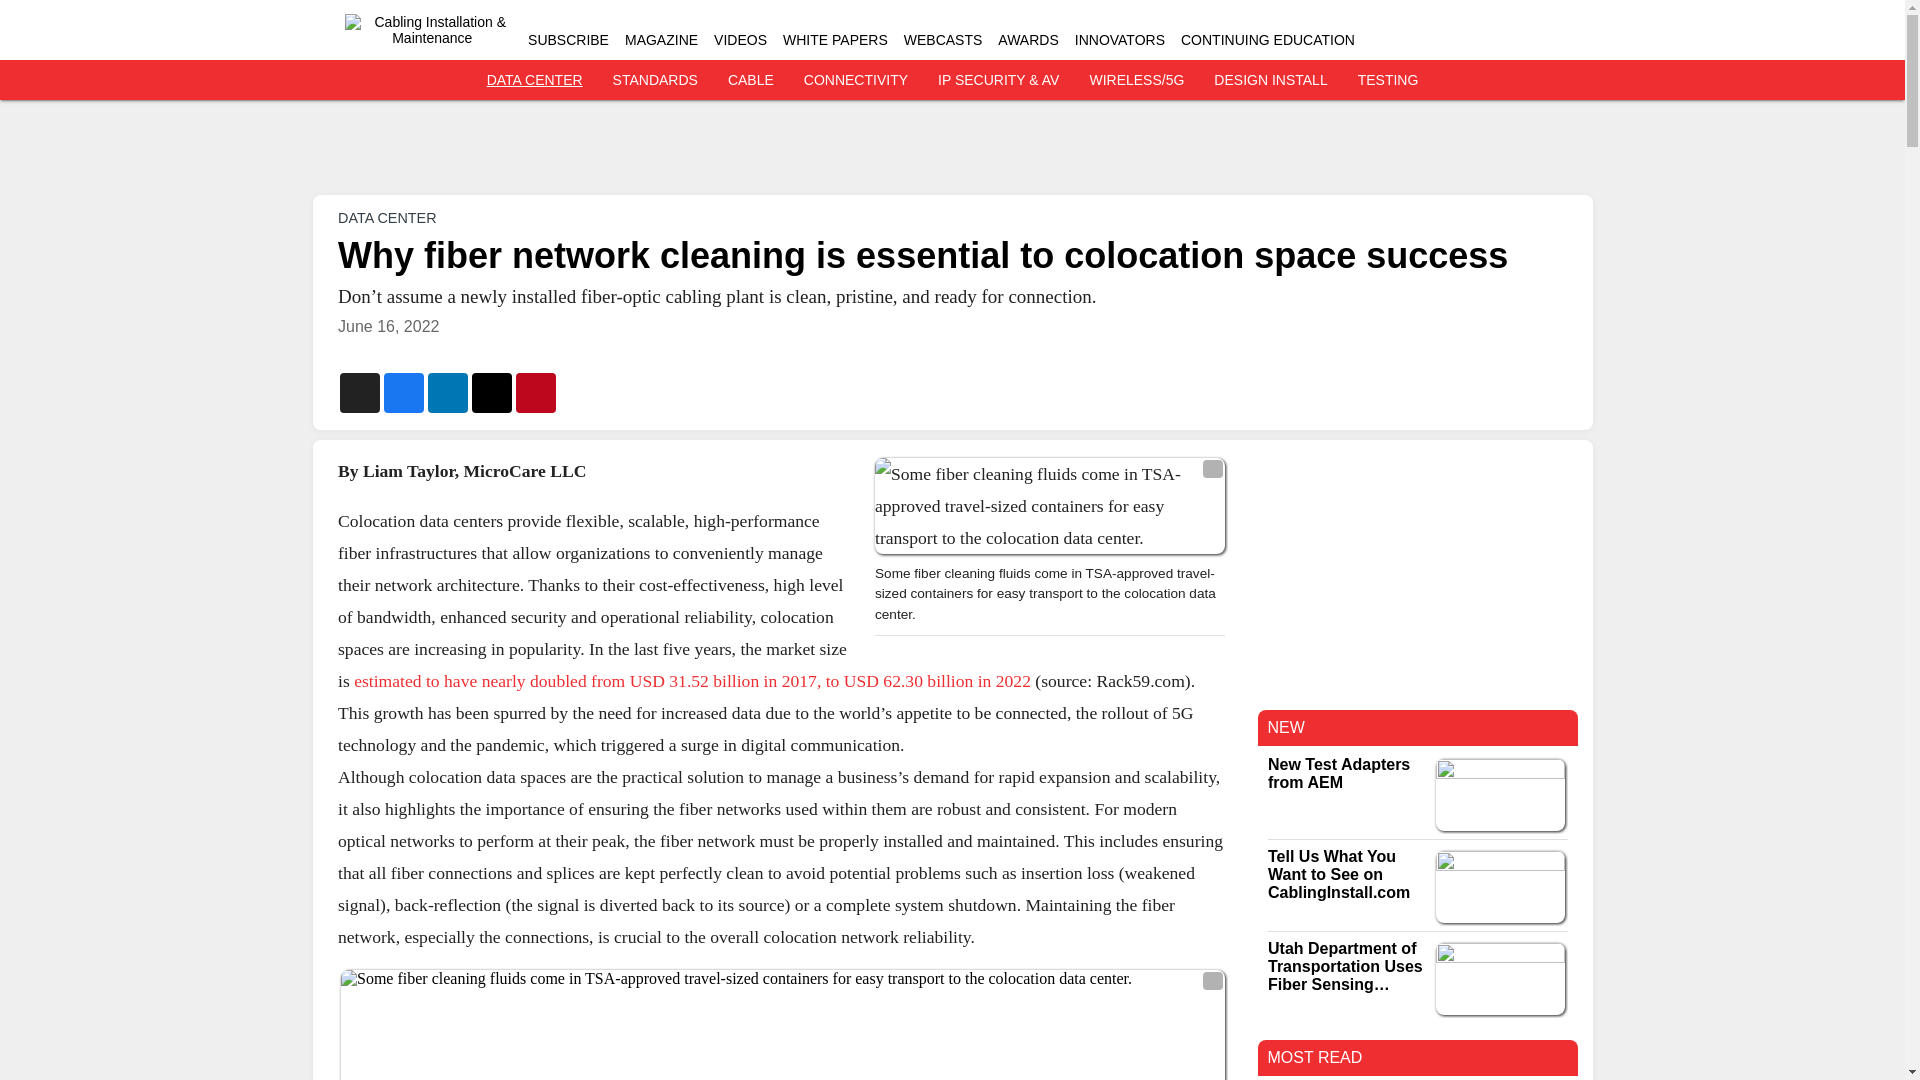  What do you see at coordinates (944, 40) in the screenshot?
I see `WEBCASTS` at bounding box center [944, 40].